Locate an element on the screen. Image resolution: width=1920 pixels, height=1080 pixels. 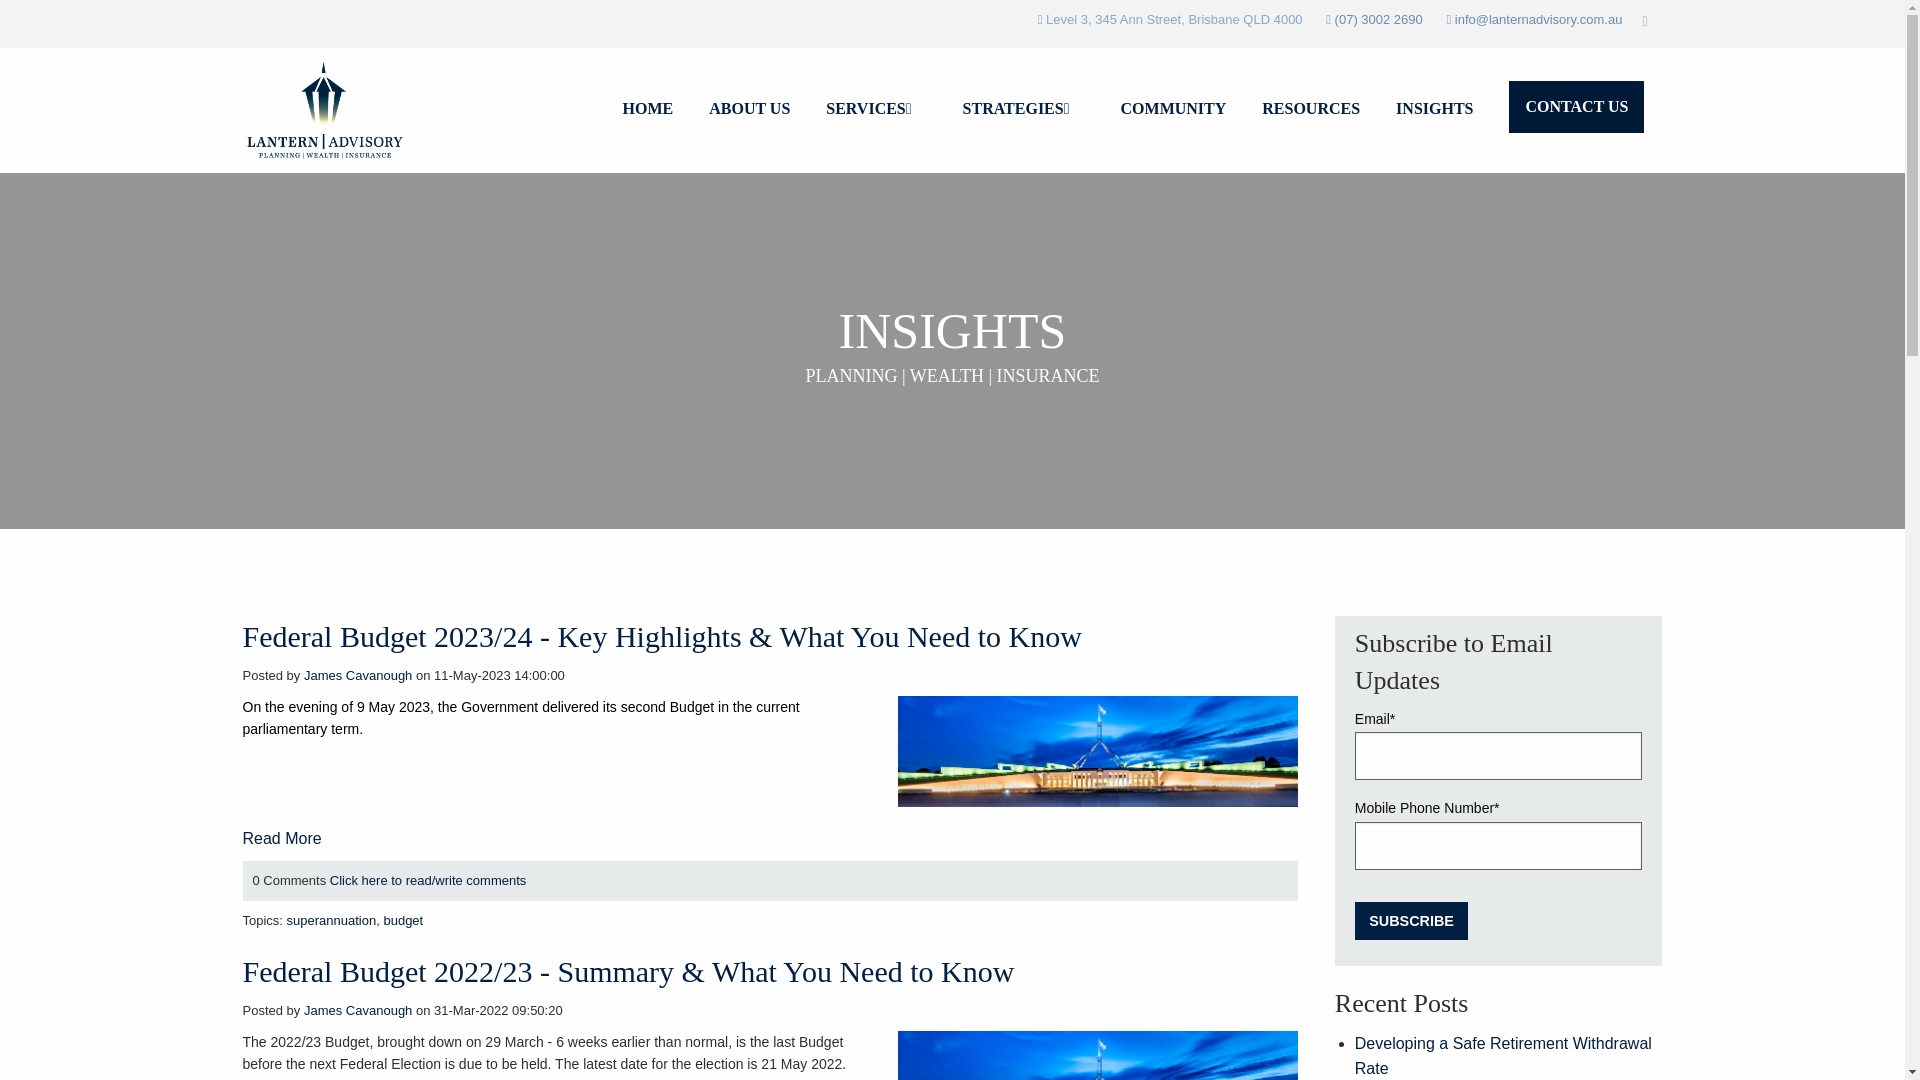
(07) 3002 2690 is located at coordinates (1379, 20).